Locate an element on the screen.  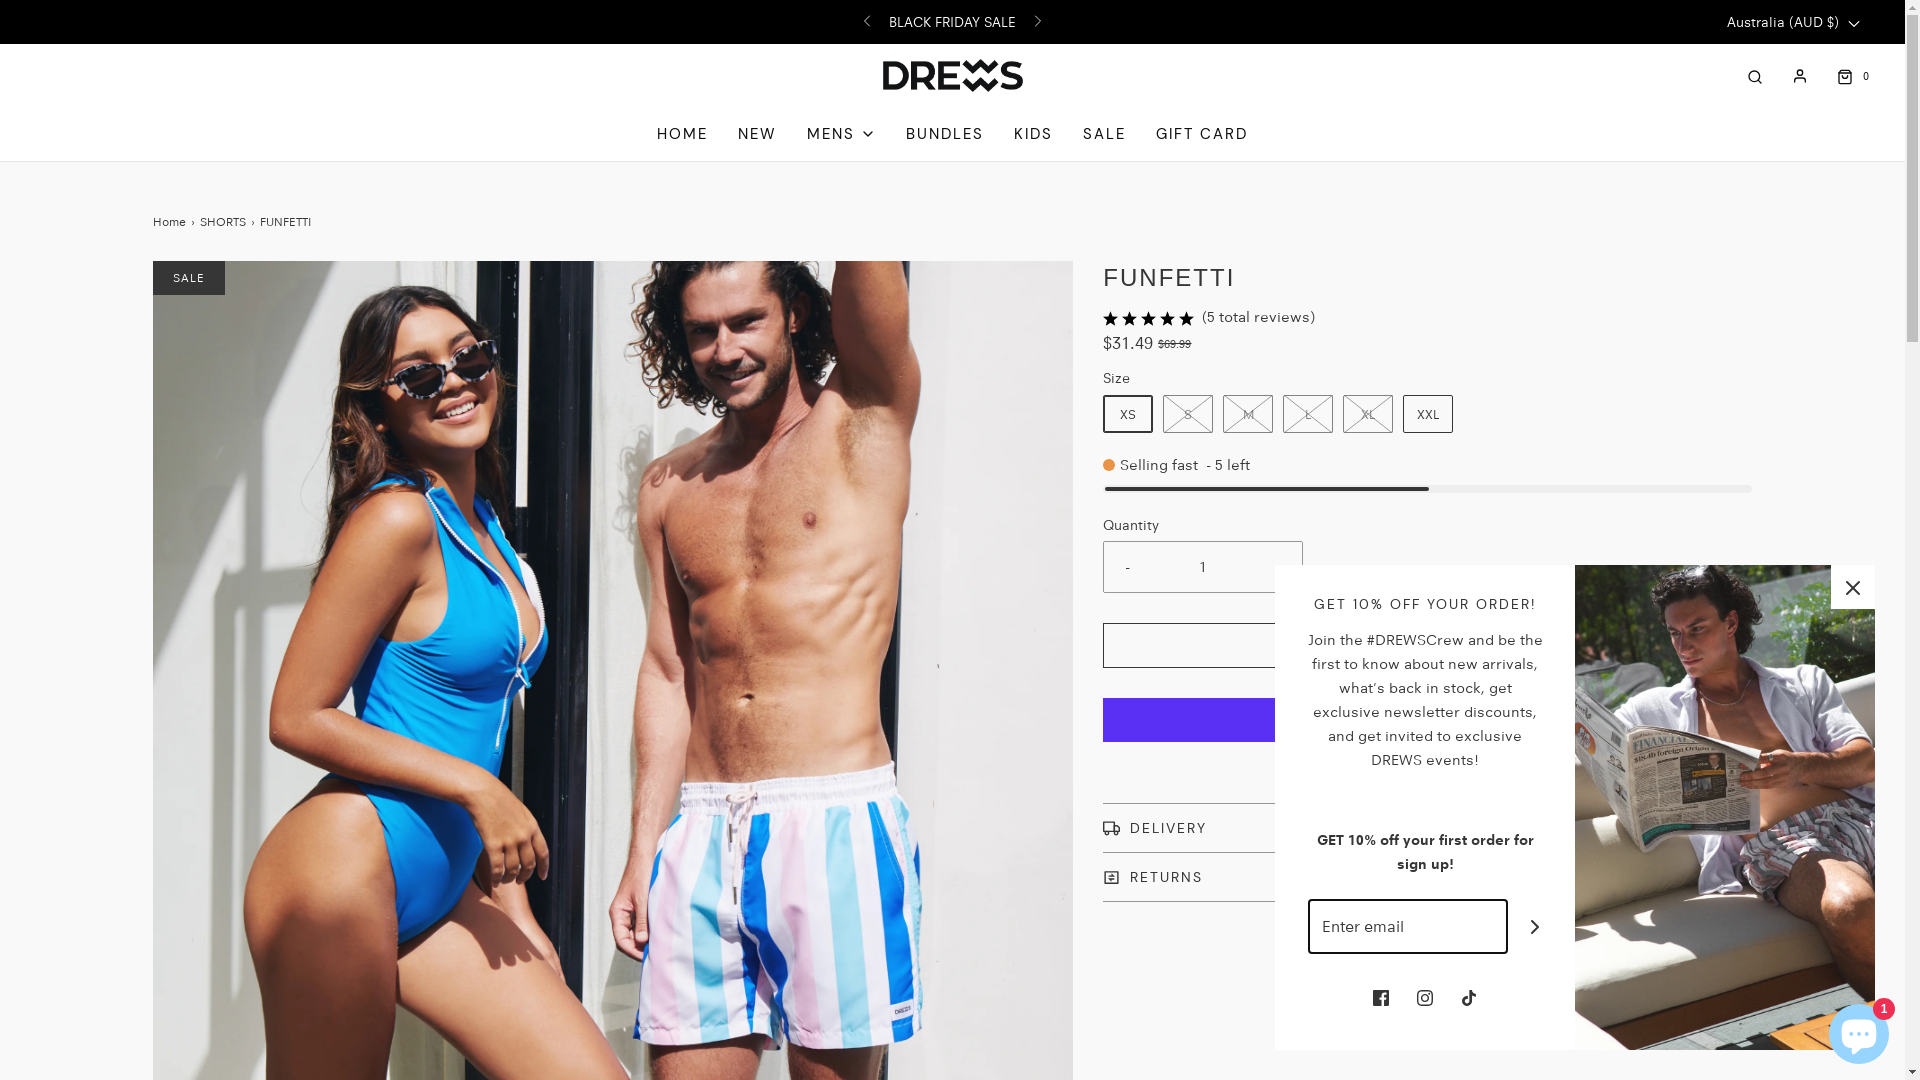
5 total reviews is located at coordinates (1258, 317).